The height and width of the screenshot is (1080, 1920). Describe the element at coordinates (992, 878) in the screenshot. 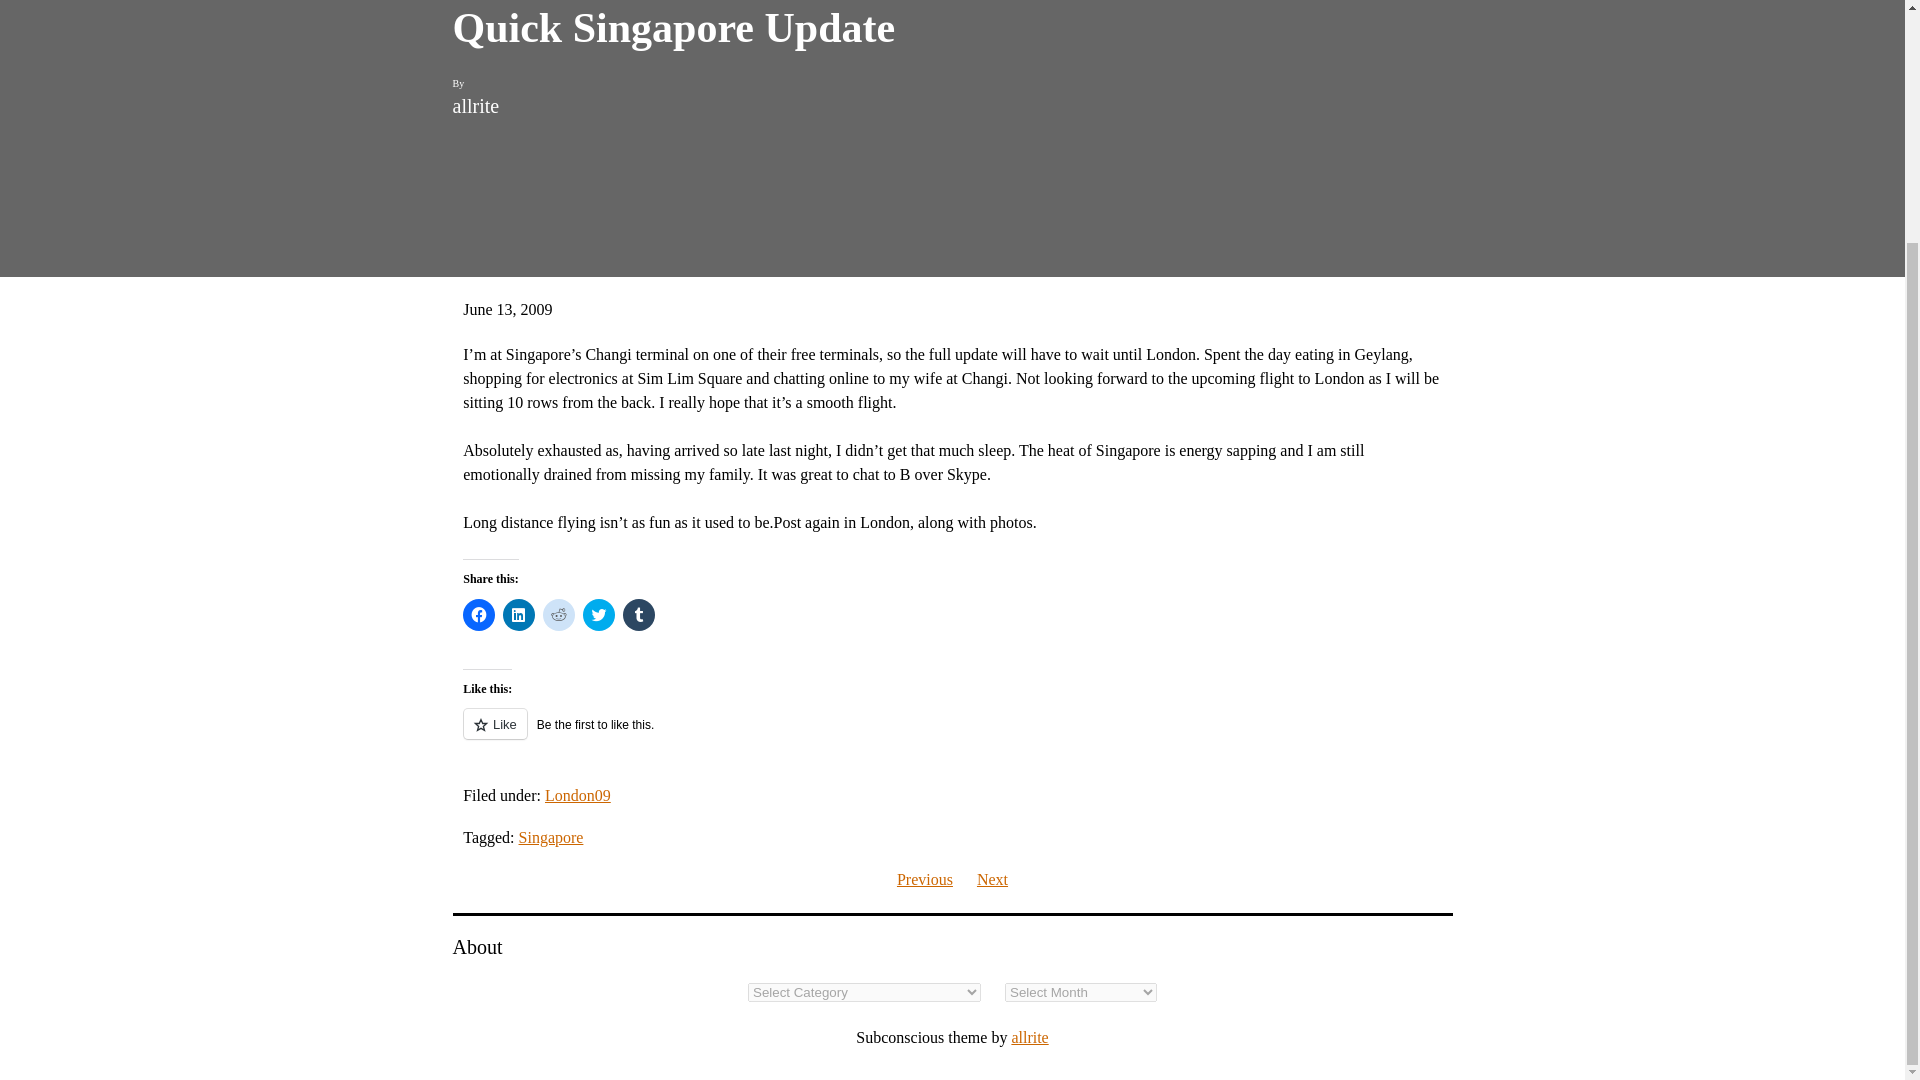

I see `Next` at that location.